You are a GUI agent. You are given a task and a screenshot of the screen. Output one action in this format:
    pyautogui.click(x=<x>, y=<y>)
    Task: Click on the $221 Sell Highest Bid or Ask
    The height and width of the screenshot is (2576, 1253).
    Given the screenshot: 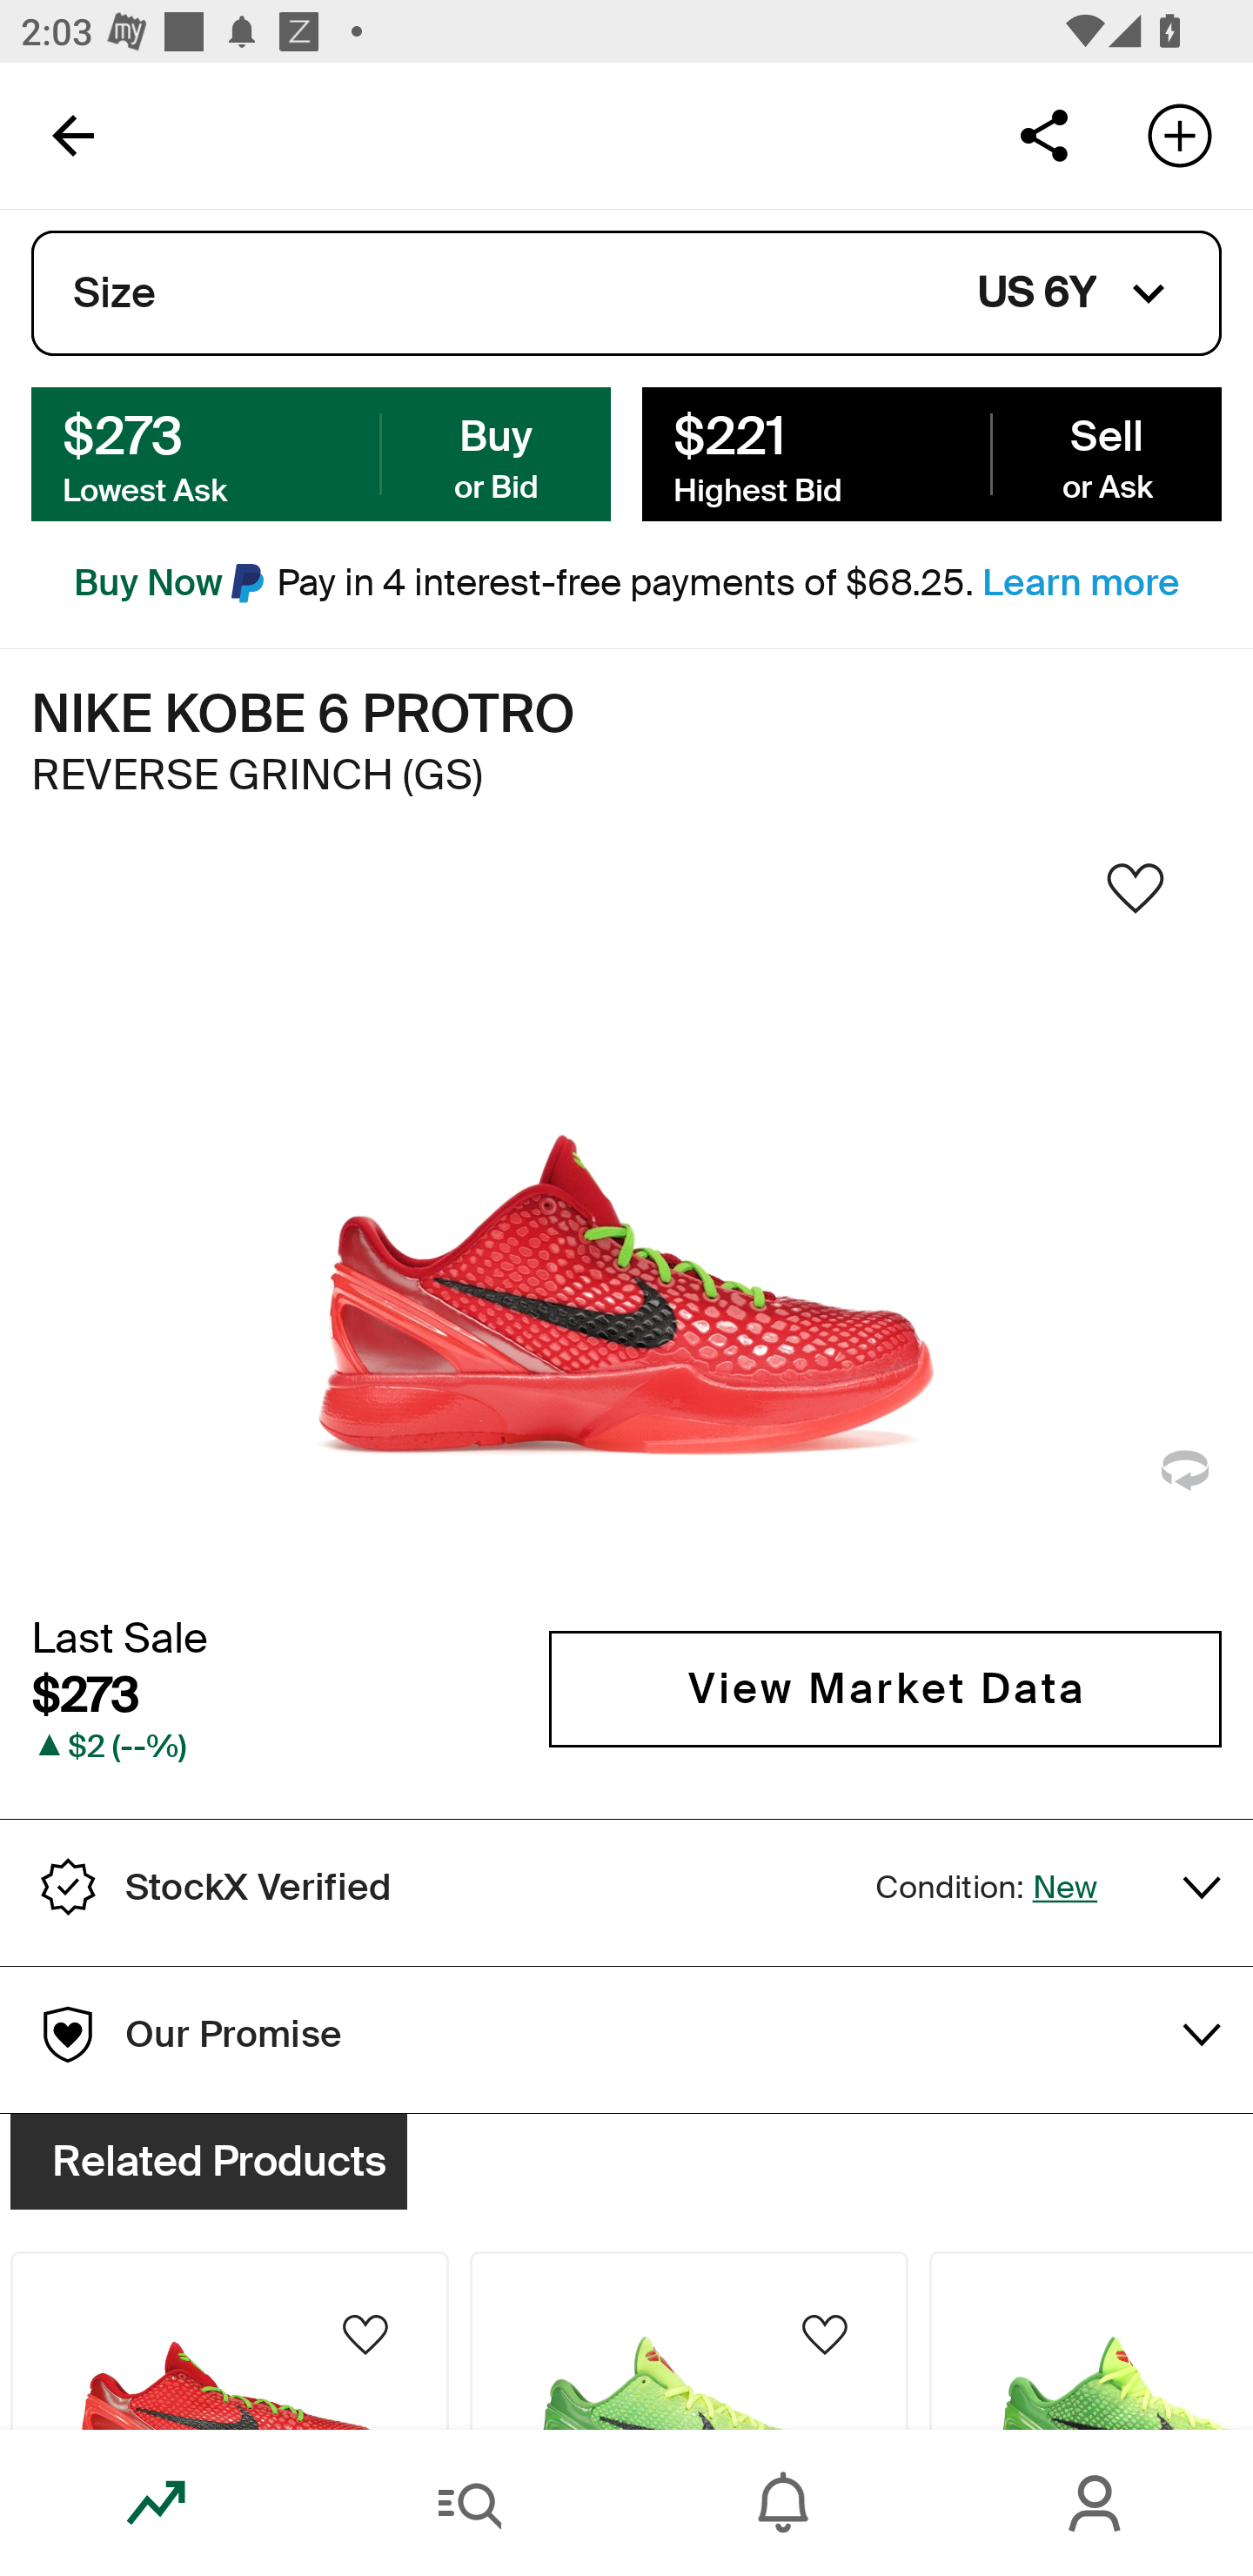 What is the action you would take?
    pyautogui.click(x=931, y=453)
    